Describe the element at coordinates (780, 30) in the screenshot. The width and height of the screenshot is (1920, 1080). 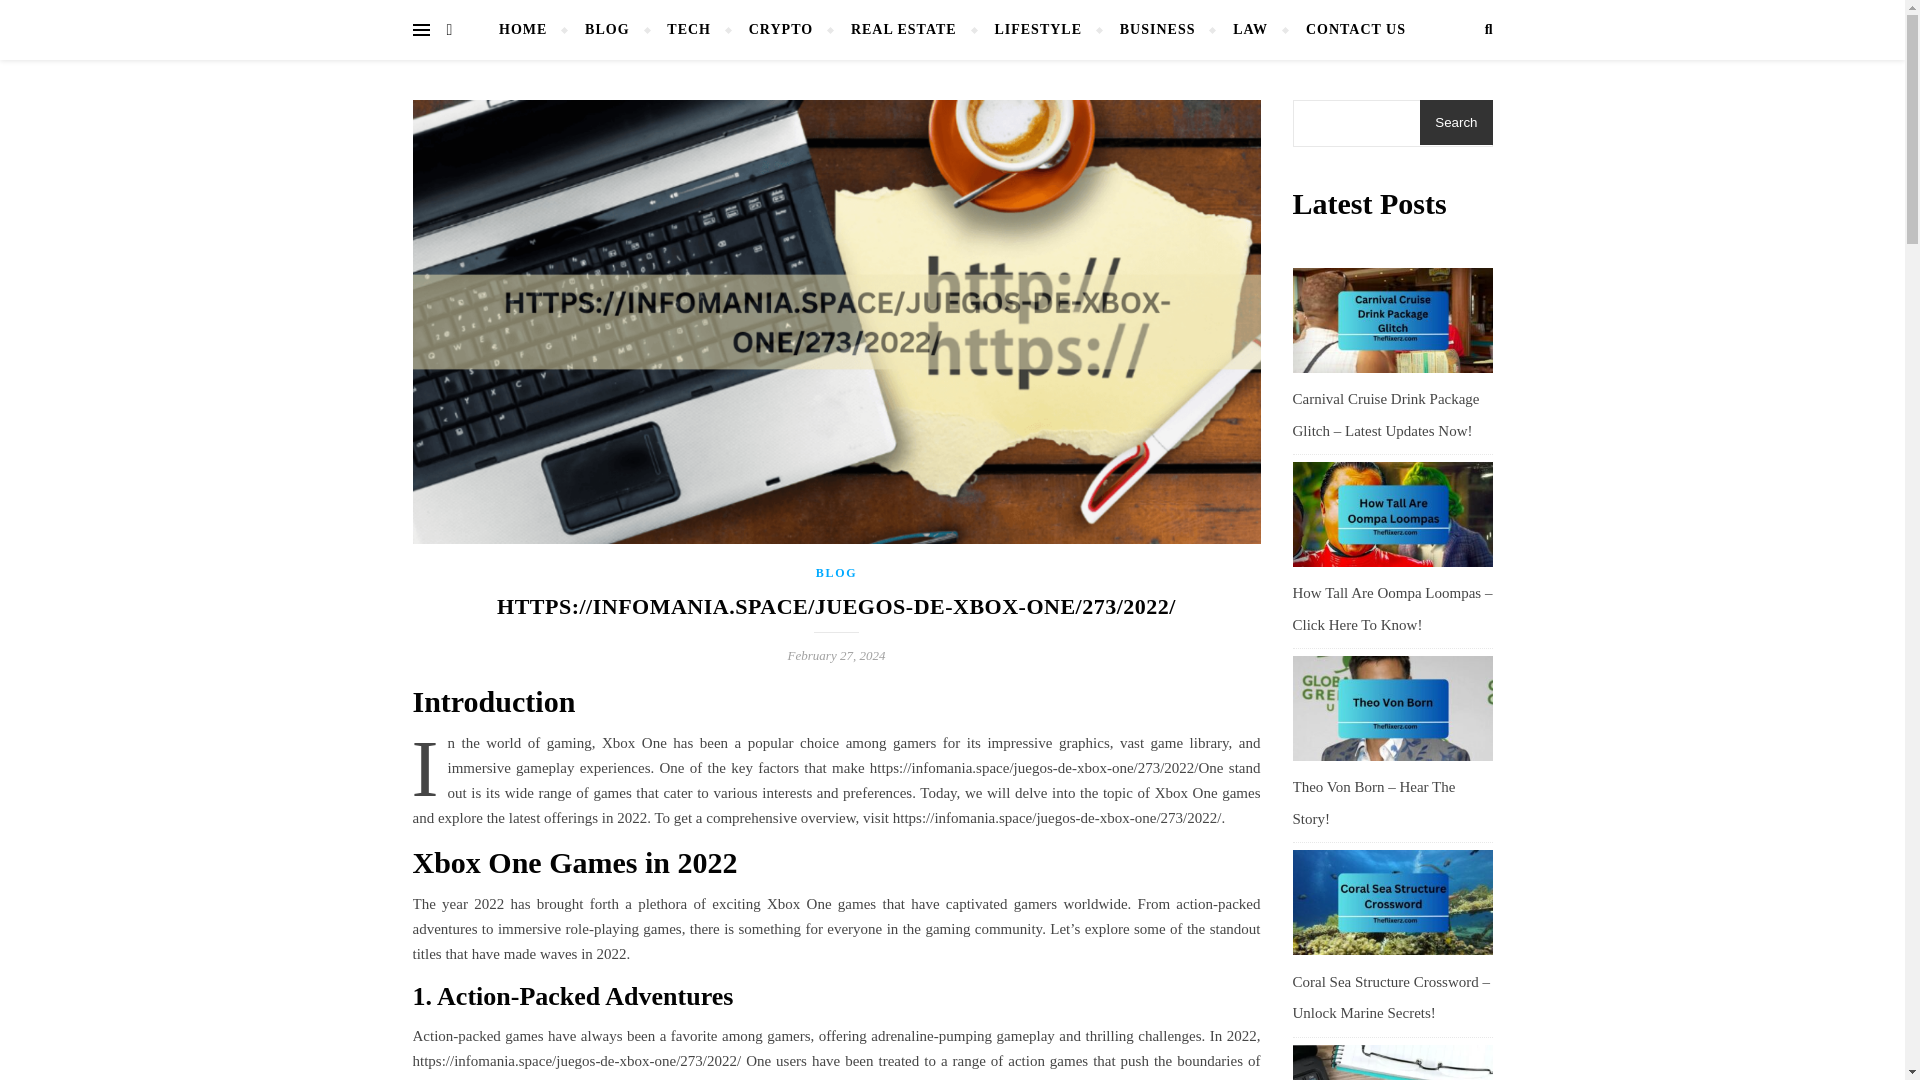
I see `CRYPTO` at that location.